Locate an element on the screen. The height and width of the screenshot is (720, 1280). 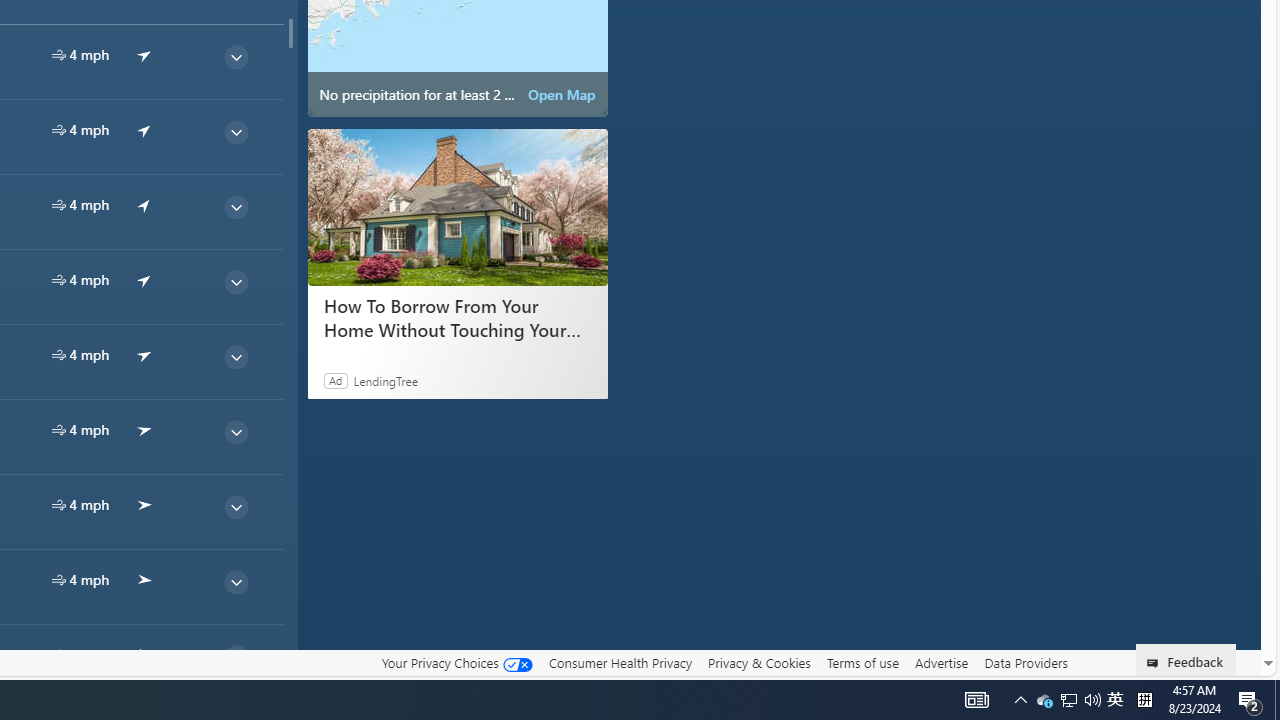
Class: feedback_link_icon-DS-EntryPoint1-1 is located at coordinates (1156, 663).